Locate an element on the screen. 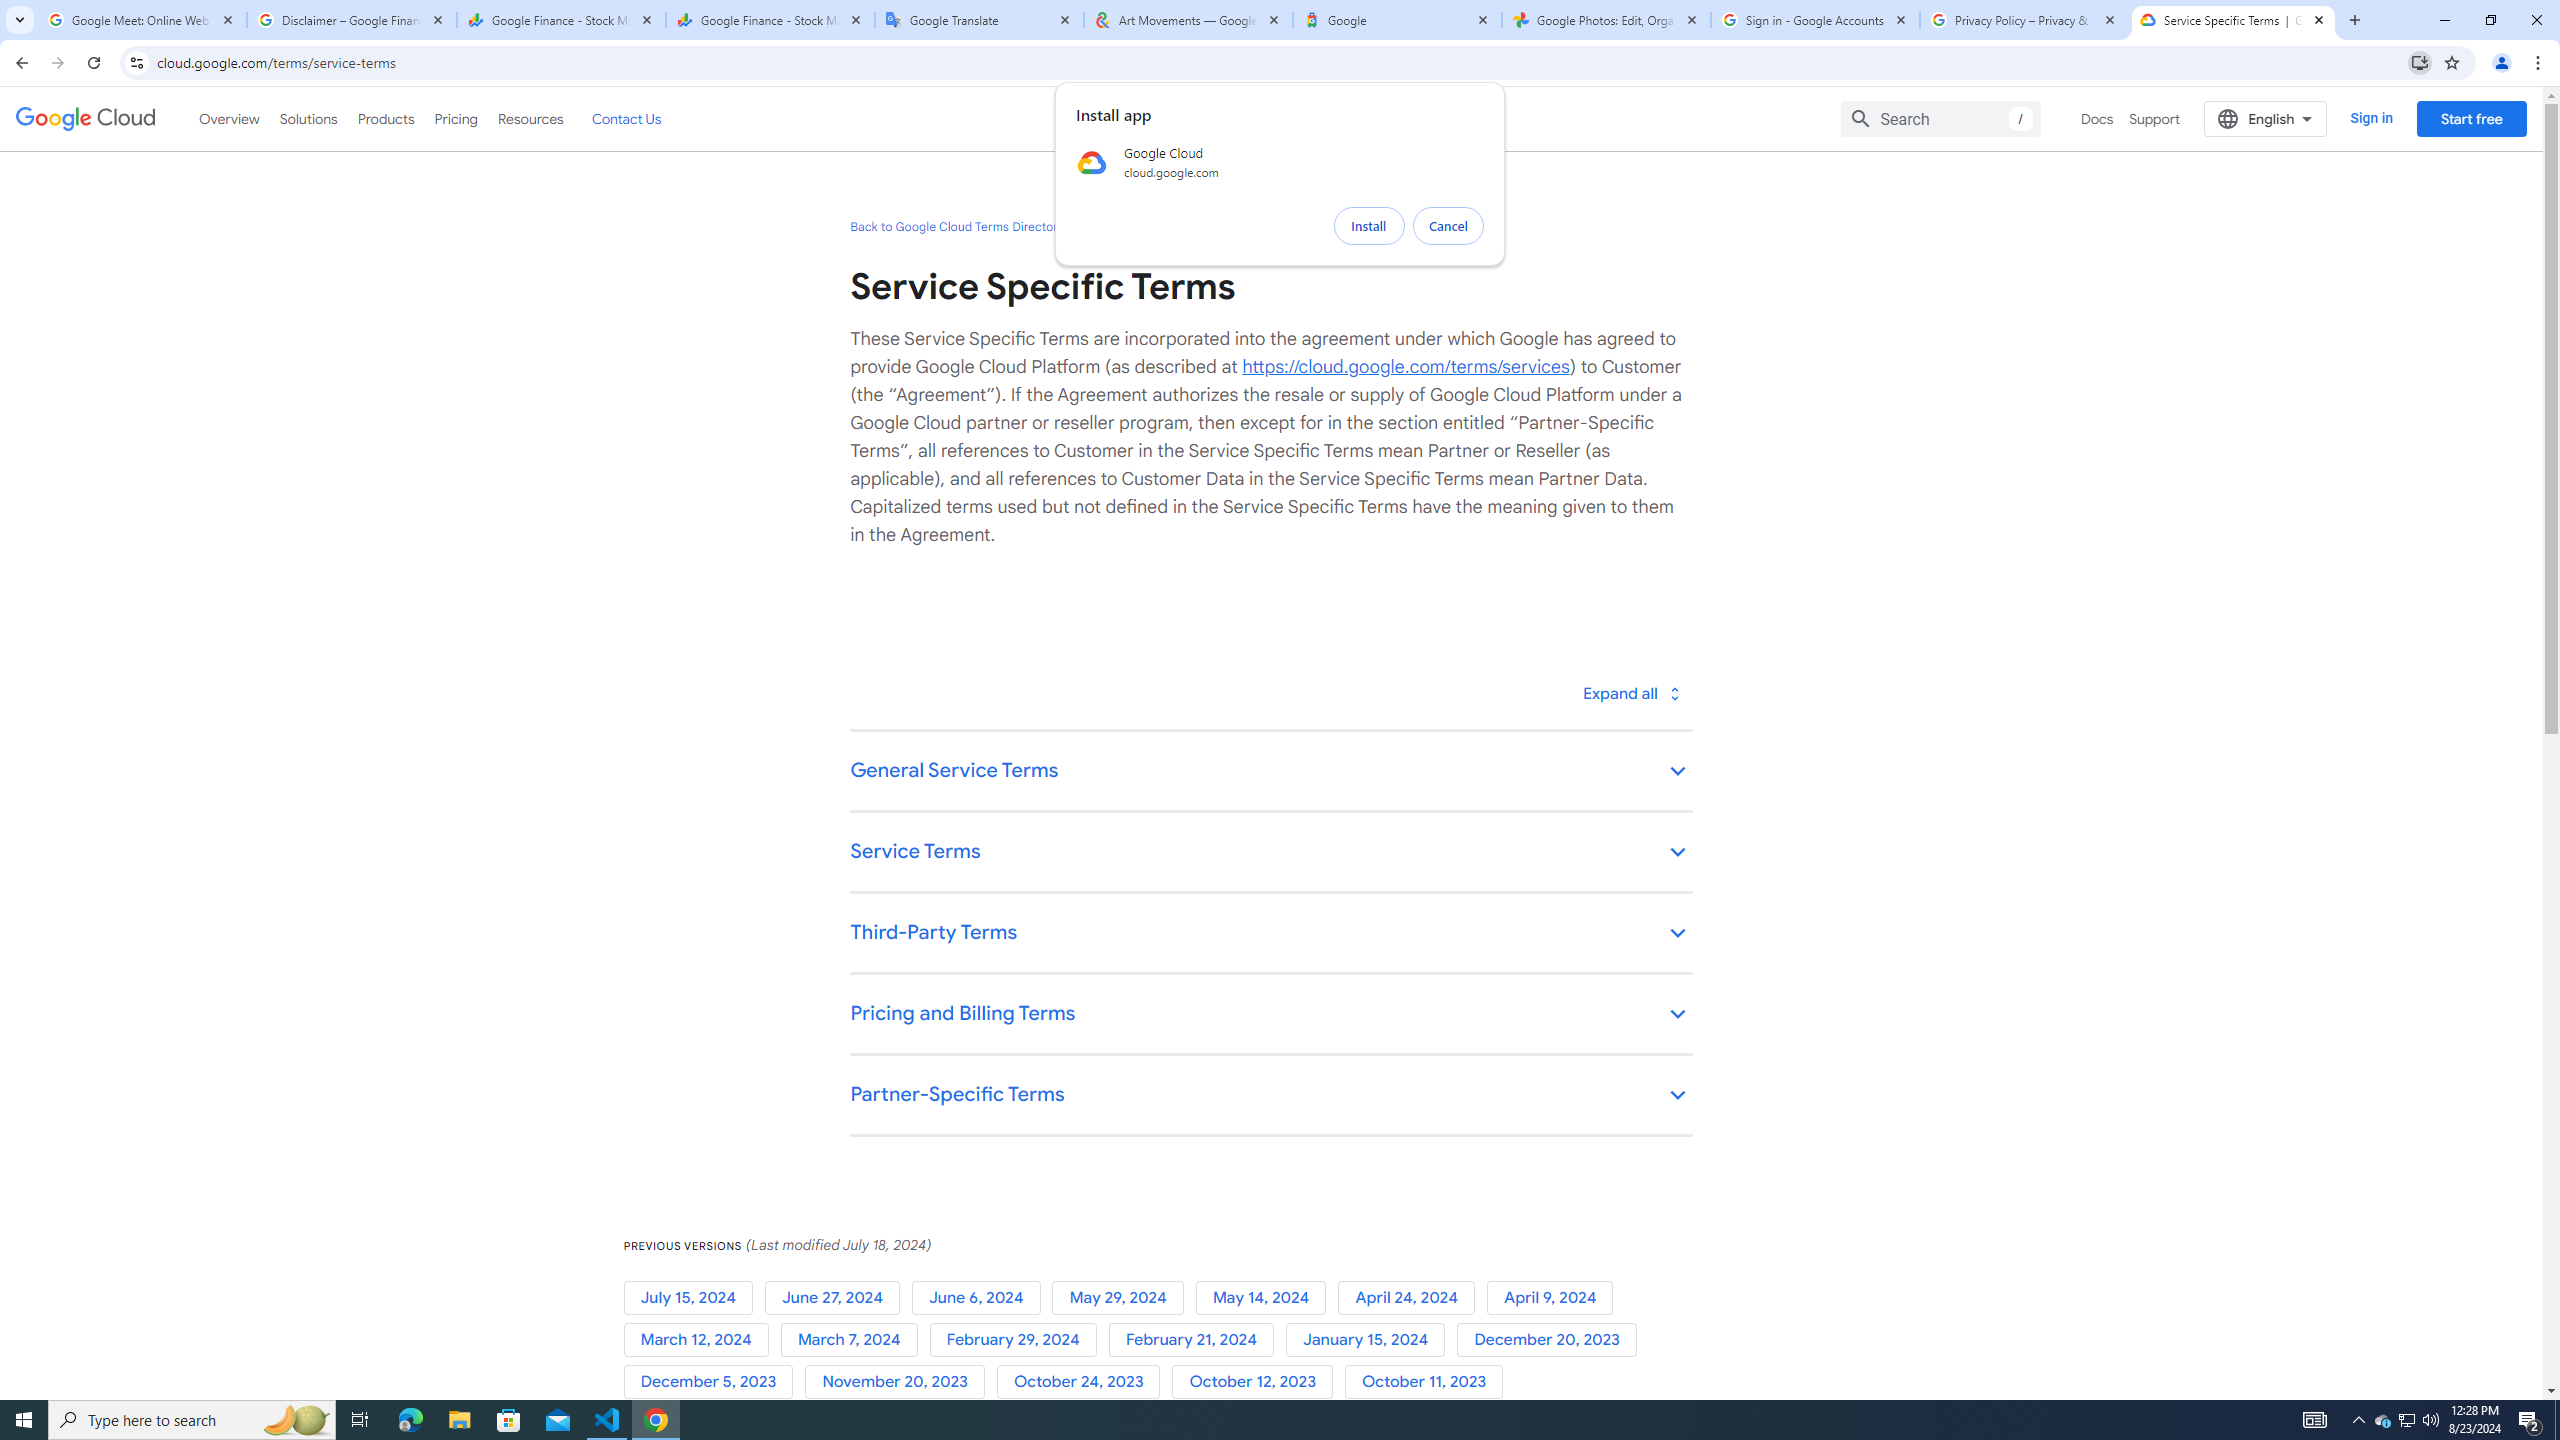 This screenshot has width=2560, height=1440. October 12, 2023 is located at coordinates (1258, 1382).